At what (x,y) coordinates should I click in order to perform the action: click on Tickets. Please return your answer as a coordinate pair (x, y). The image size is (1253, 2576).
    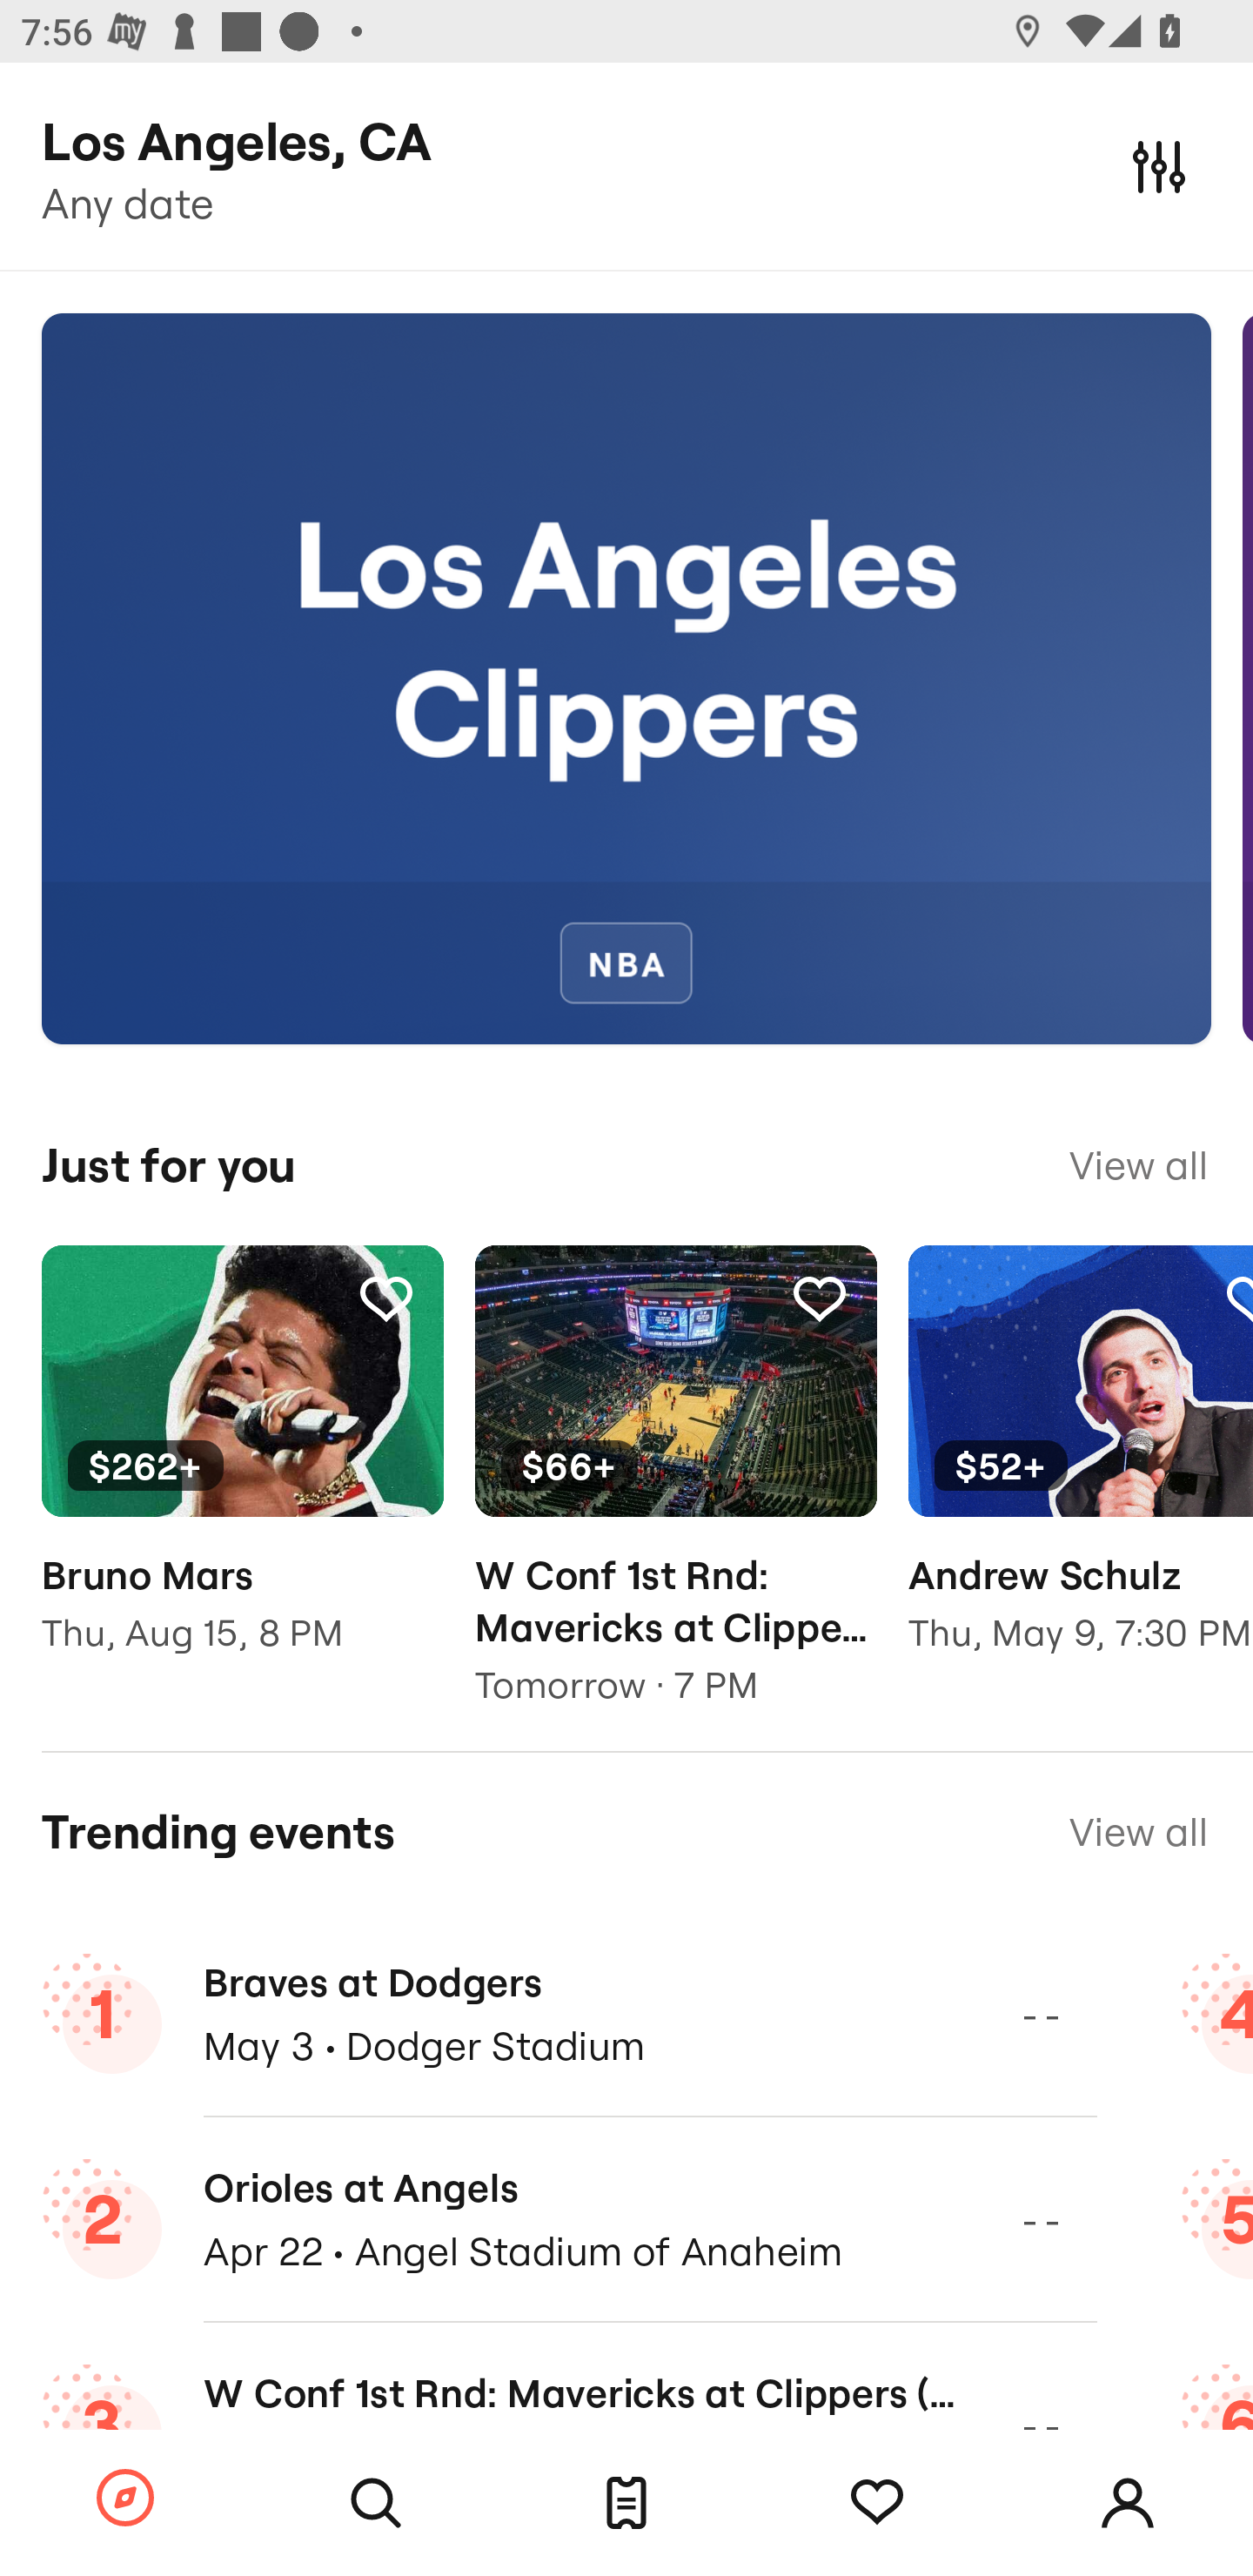
    Looking at the image, I should click on (626, 2503).